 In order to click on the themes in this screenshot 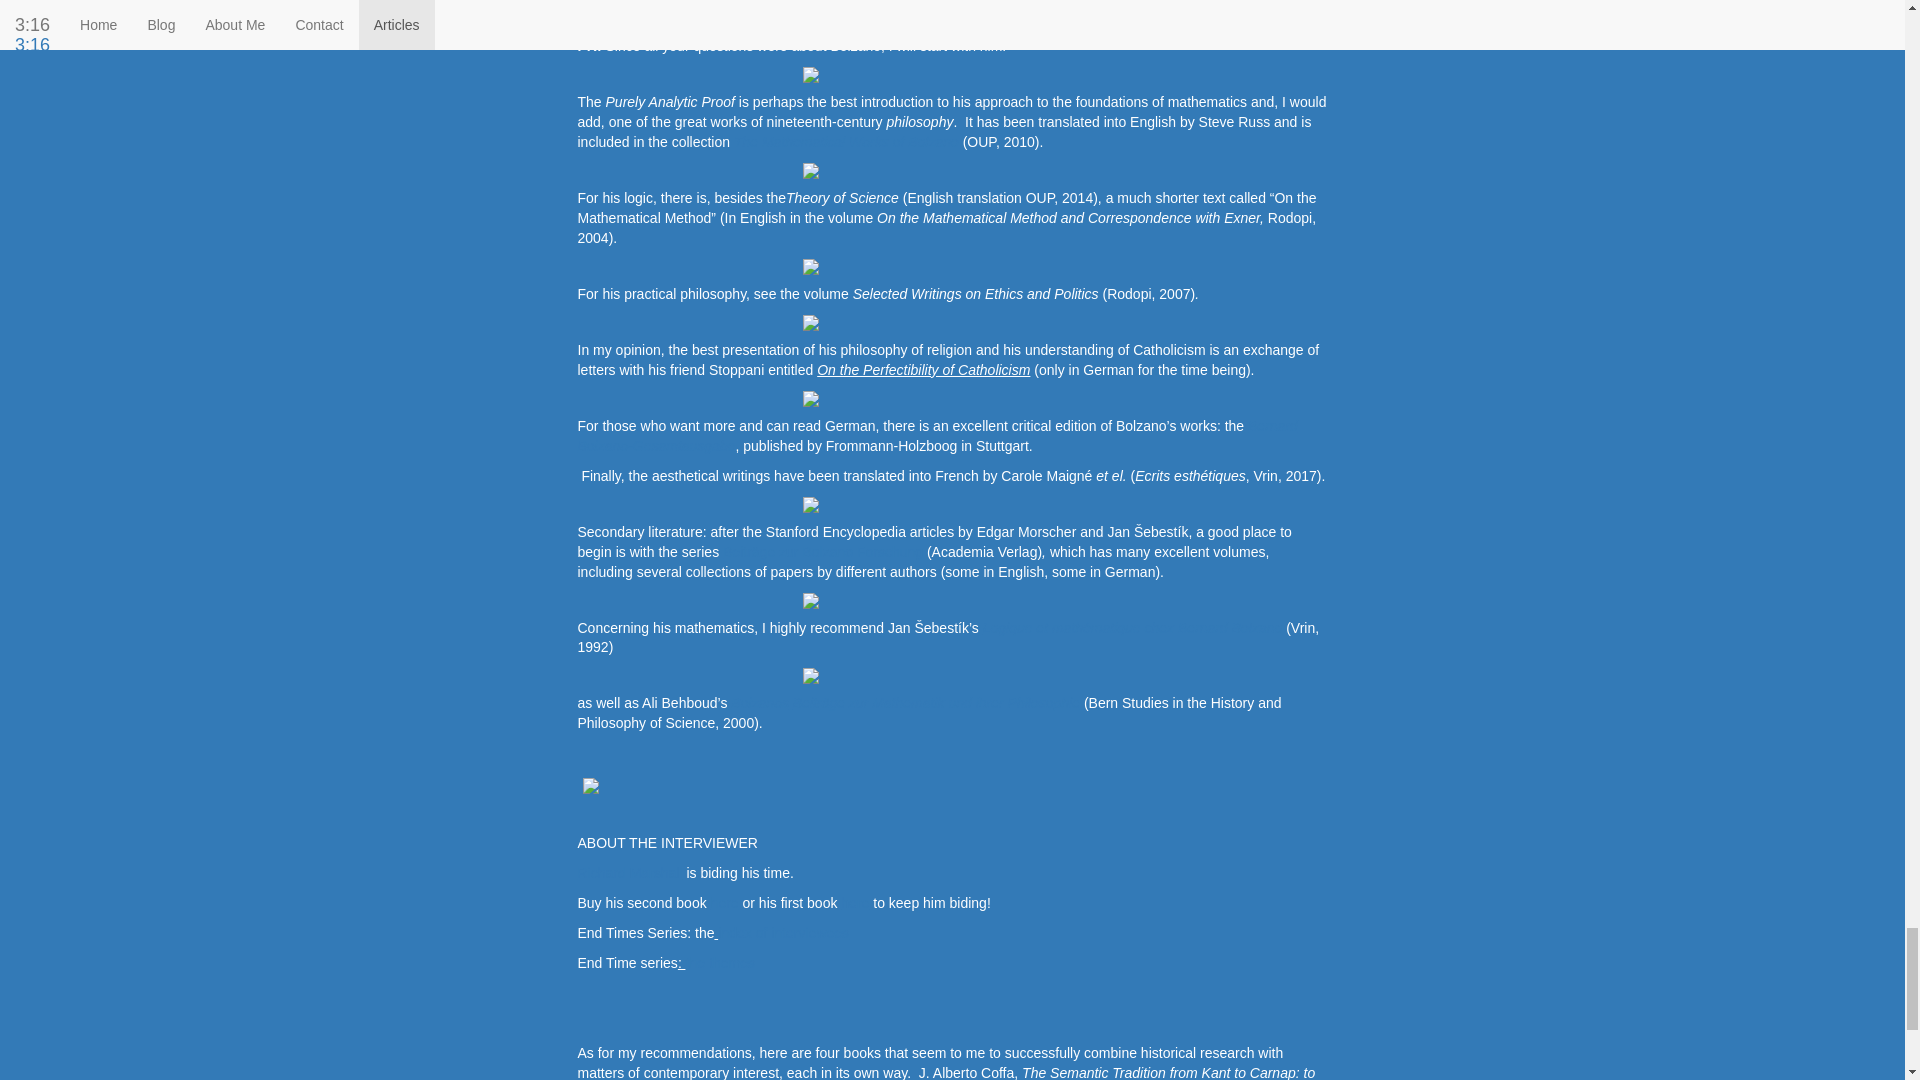, I will do `click(720, 962)`.